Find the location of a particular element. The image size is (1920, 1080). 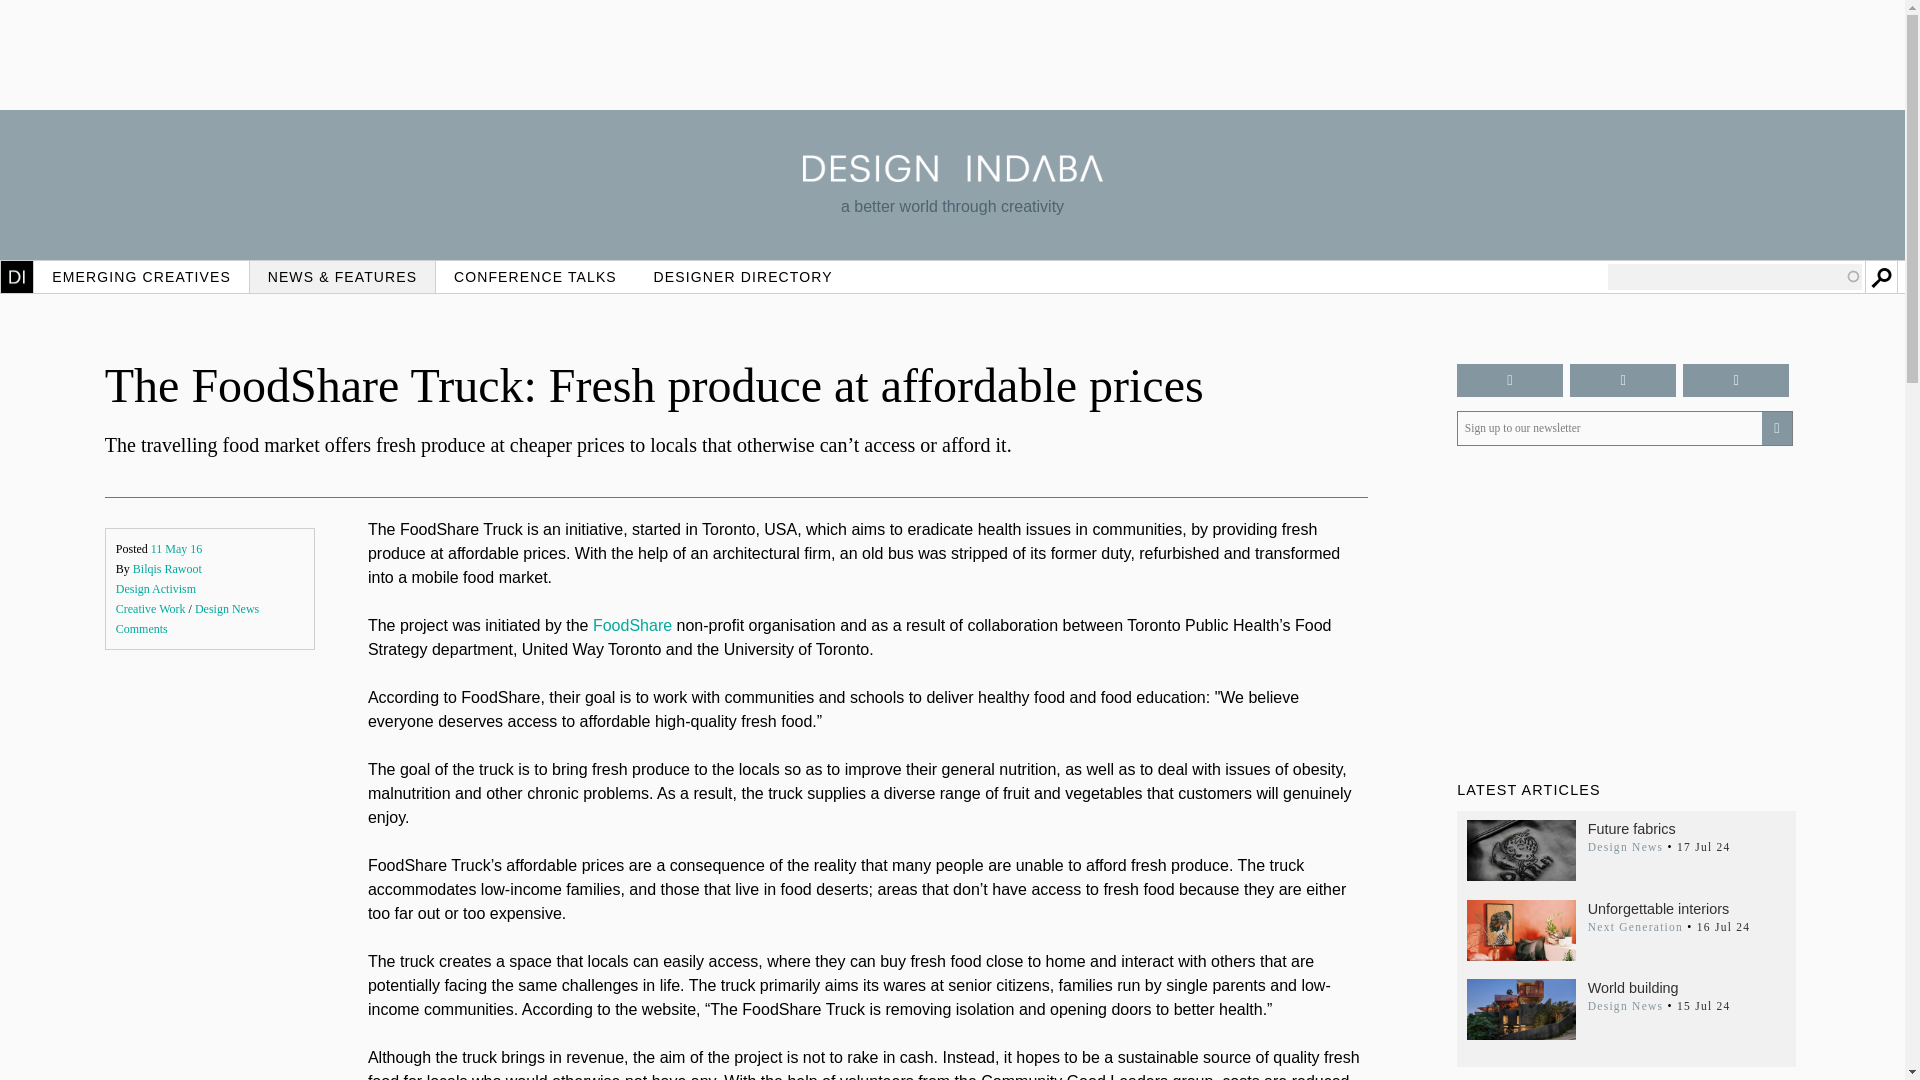

EMERGING CREATIVES is located at coordinates (142, 276).